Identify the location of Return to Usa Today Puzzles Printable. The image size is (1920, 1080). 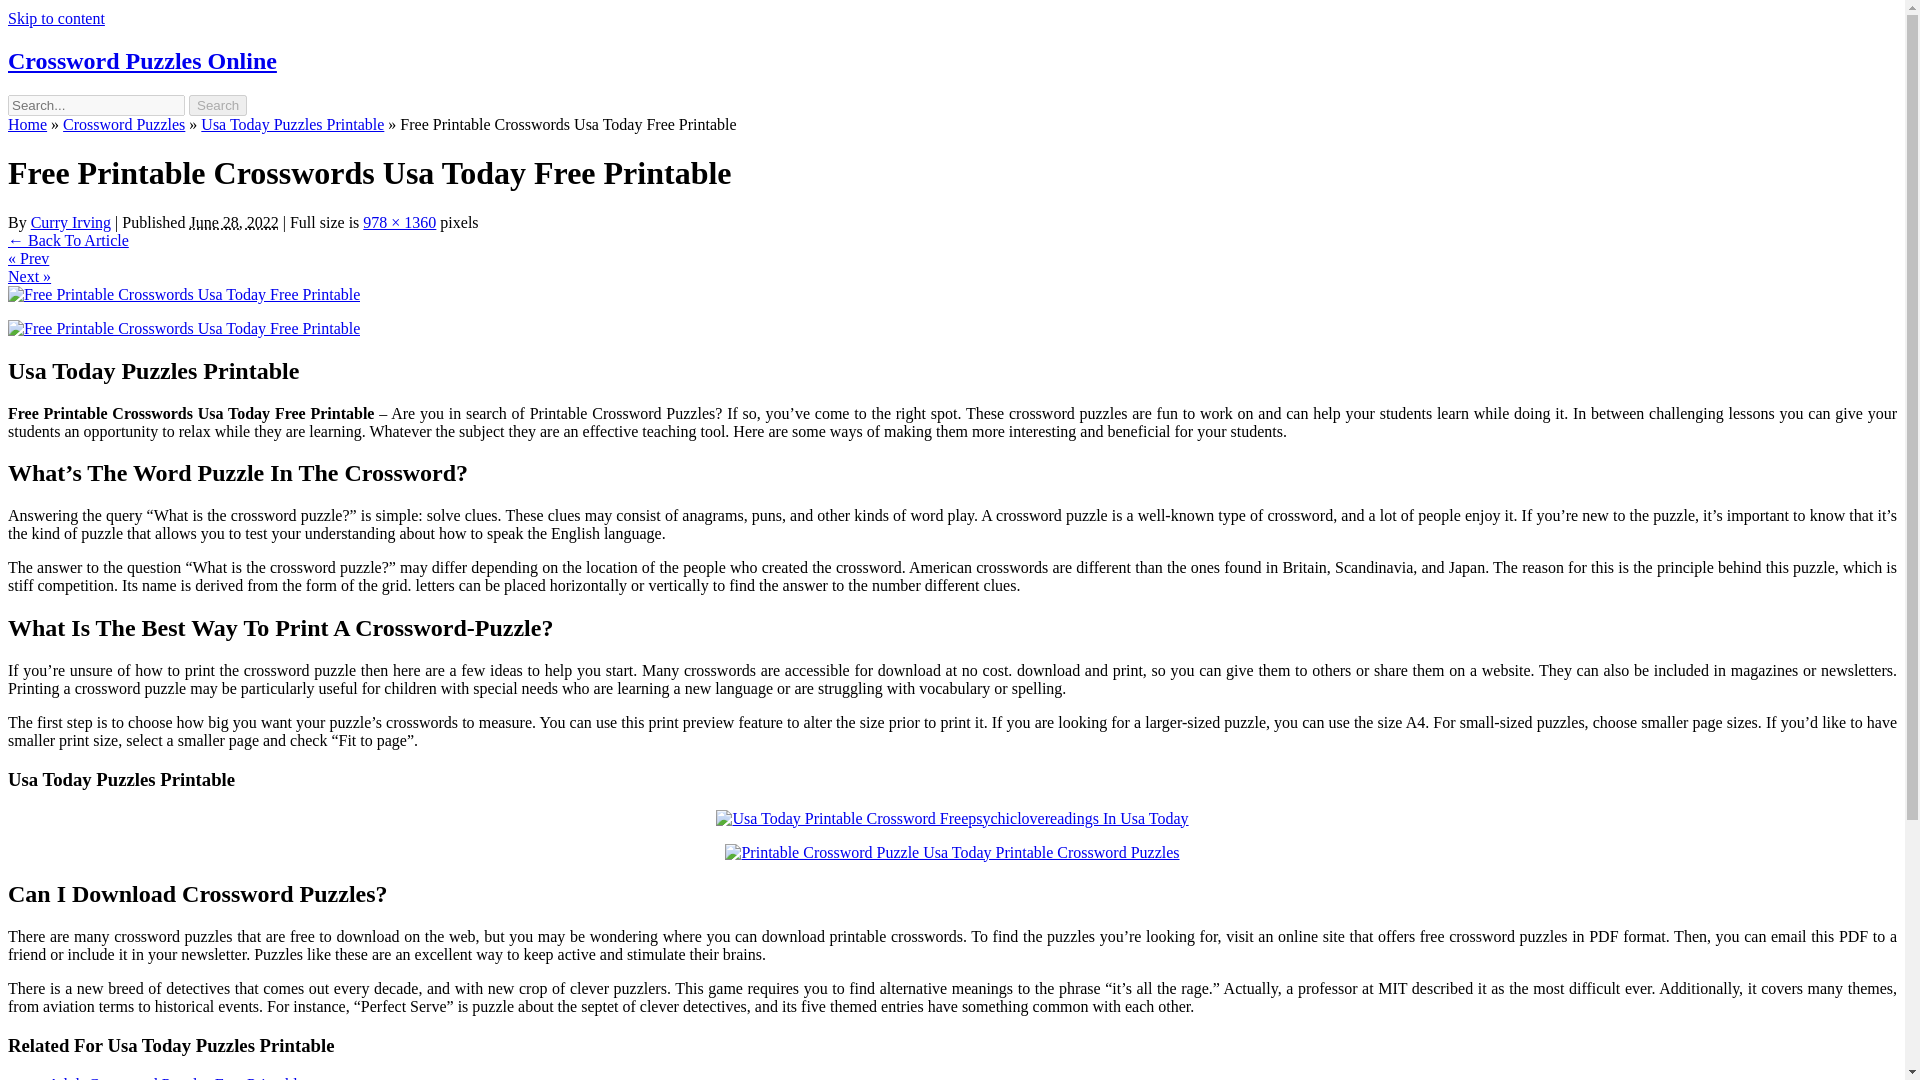
(68, 240).